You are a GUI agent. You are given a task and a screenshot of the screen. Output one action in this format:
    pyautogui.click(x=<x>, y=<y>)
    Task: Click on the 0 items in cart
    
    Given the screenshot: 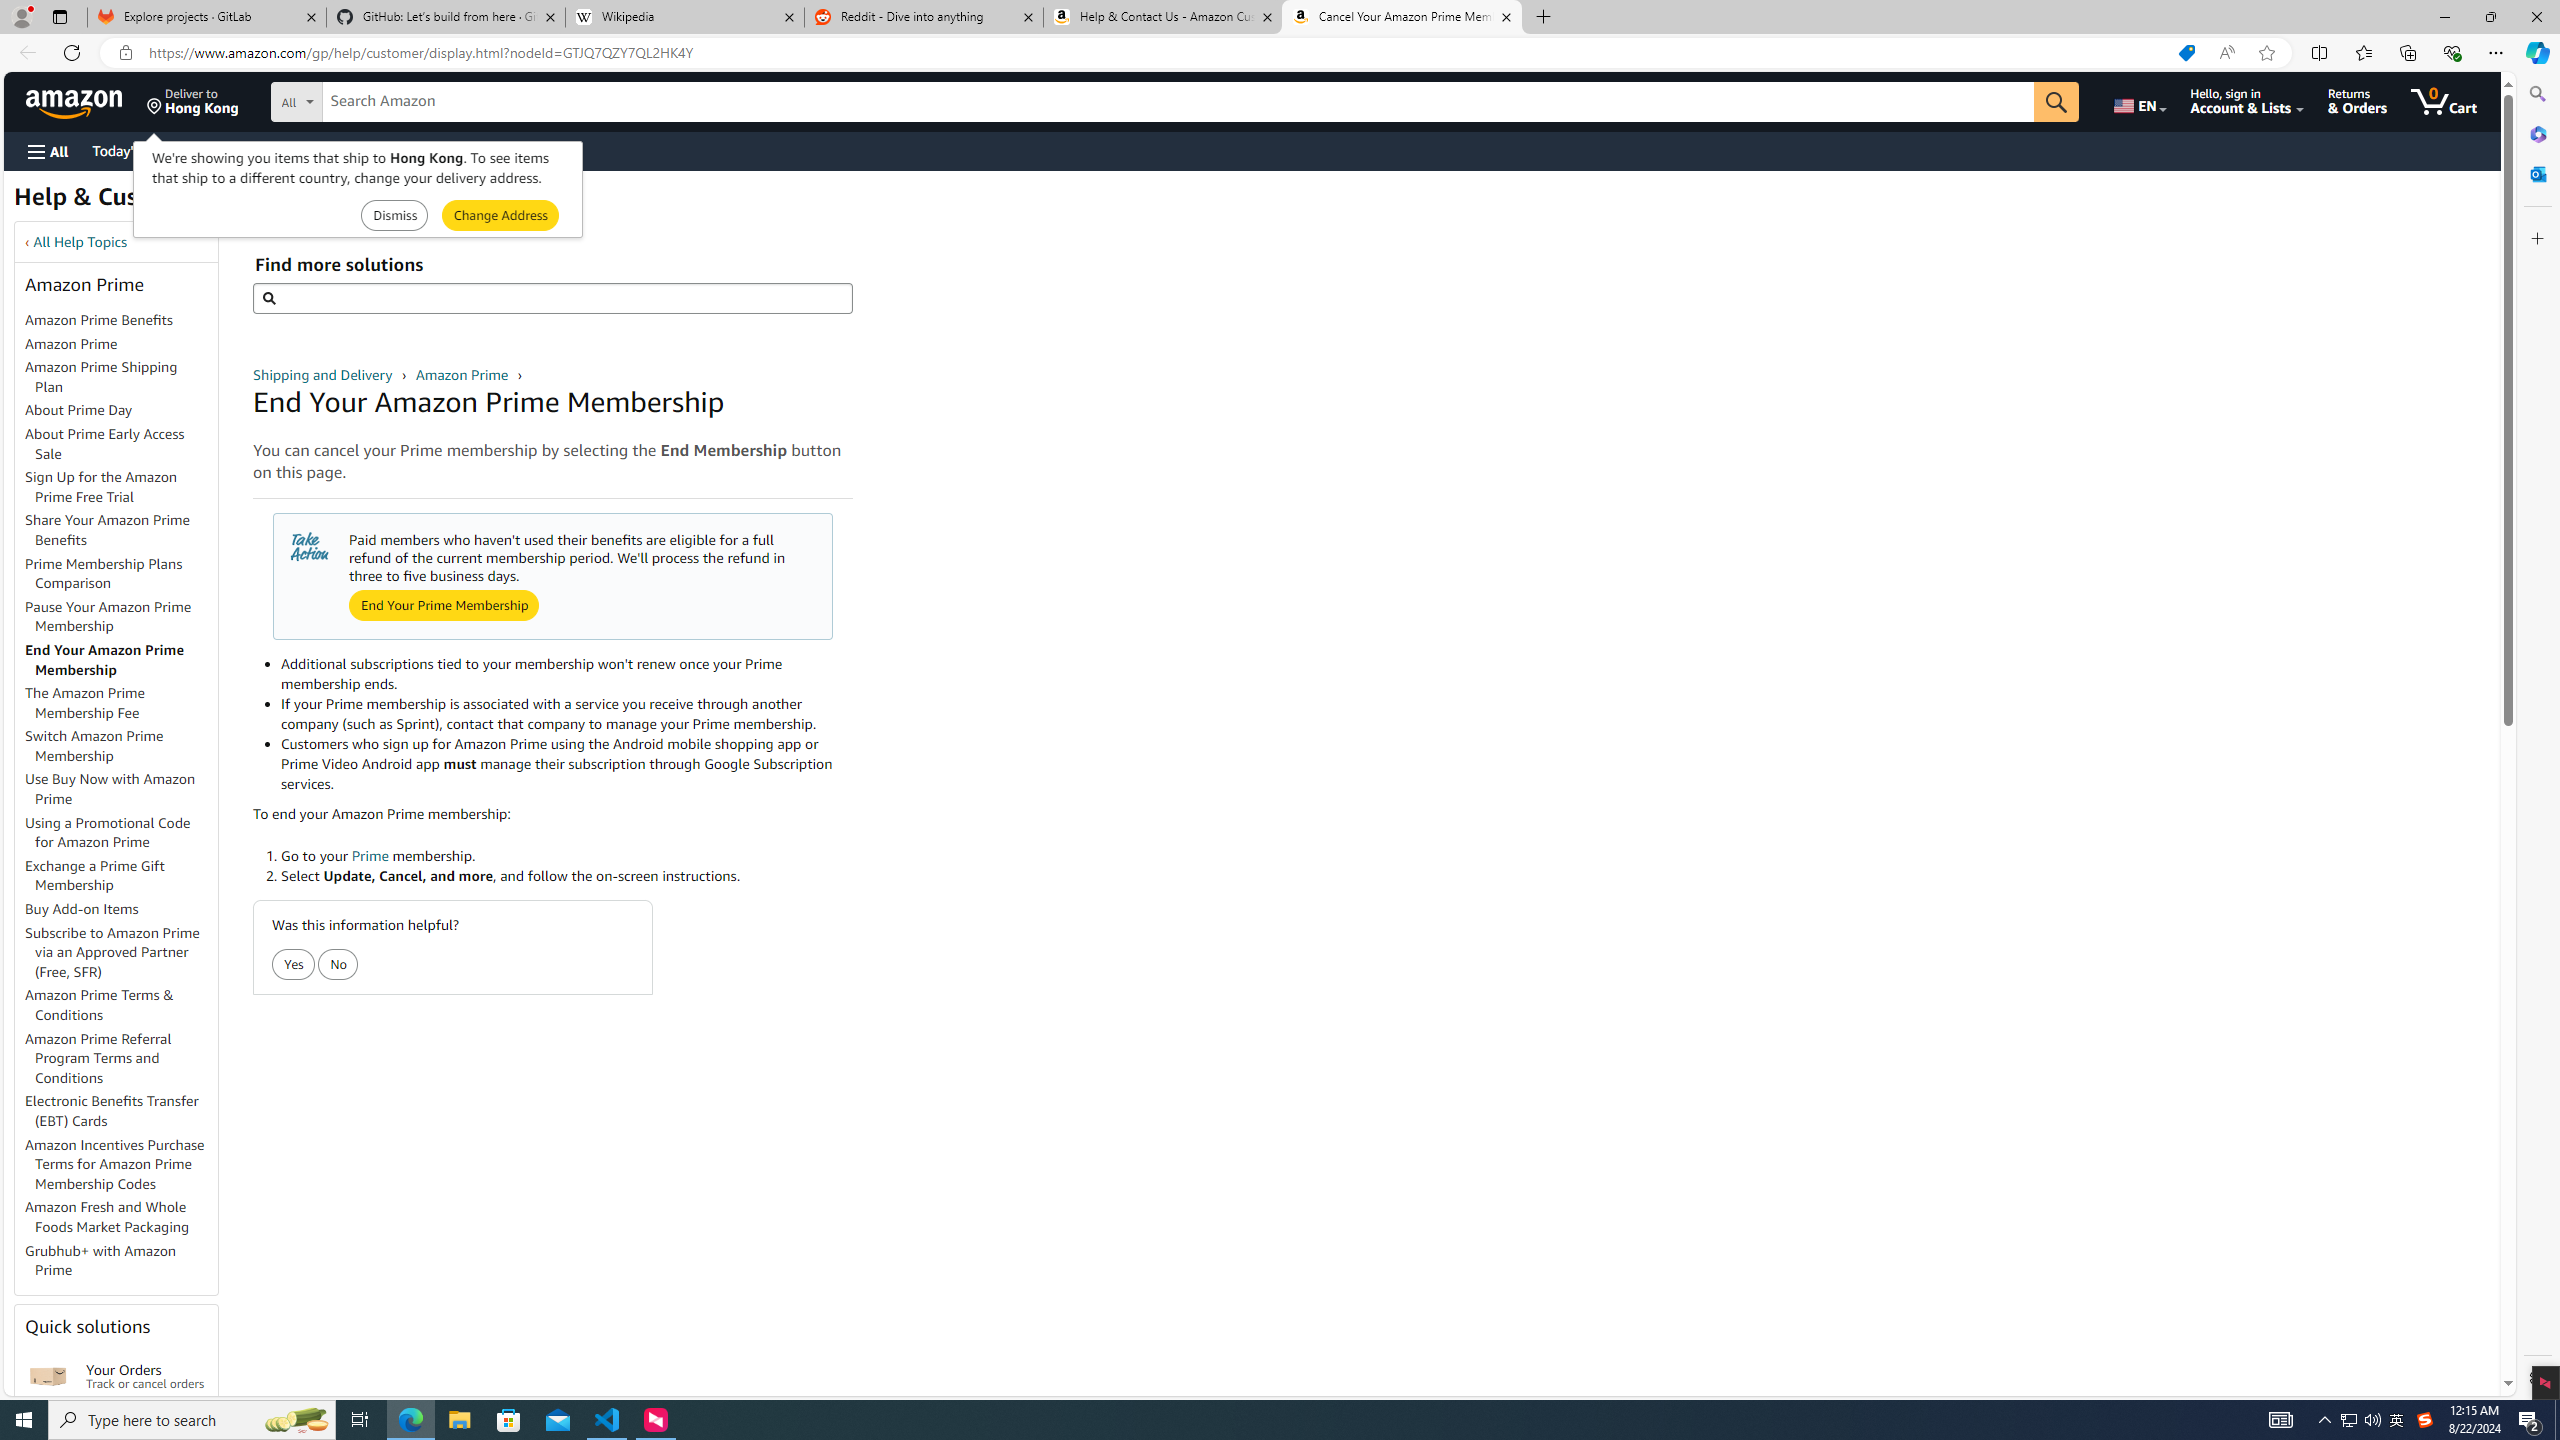 What is the action you would take?
    pyautogui.click(x=2443, y=101)
    